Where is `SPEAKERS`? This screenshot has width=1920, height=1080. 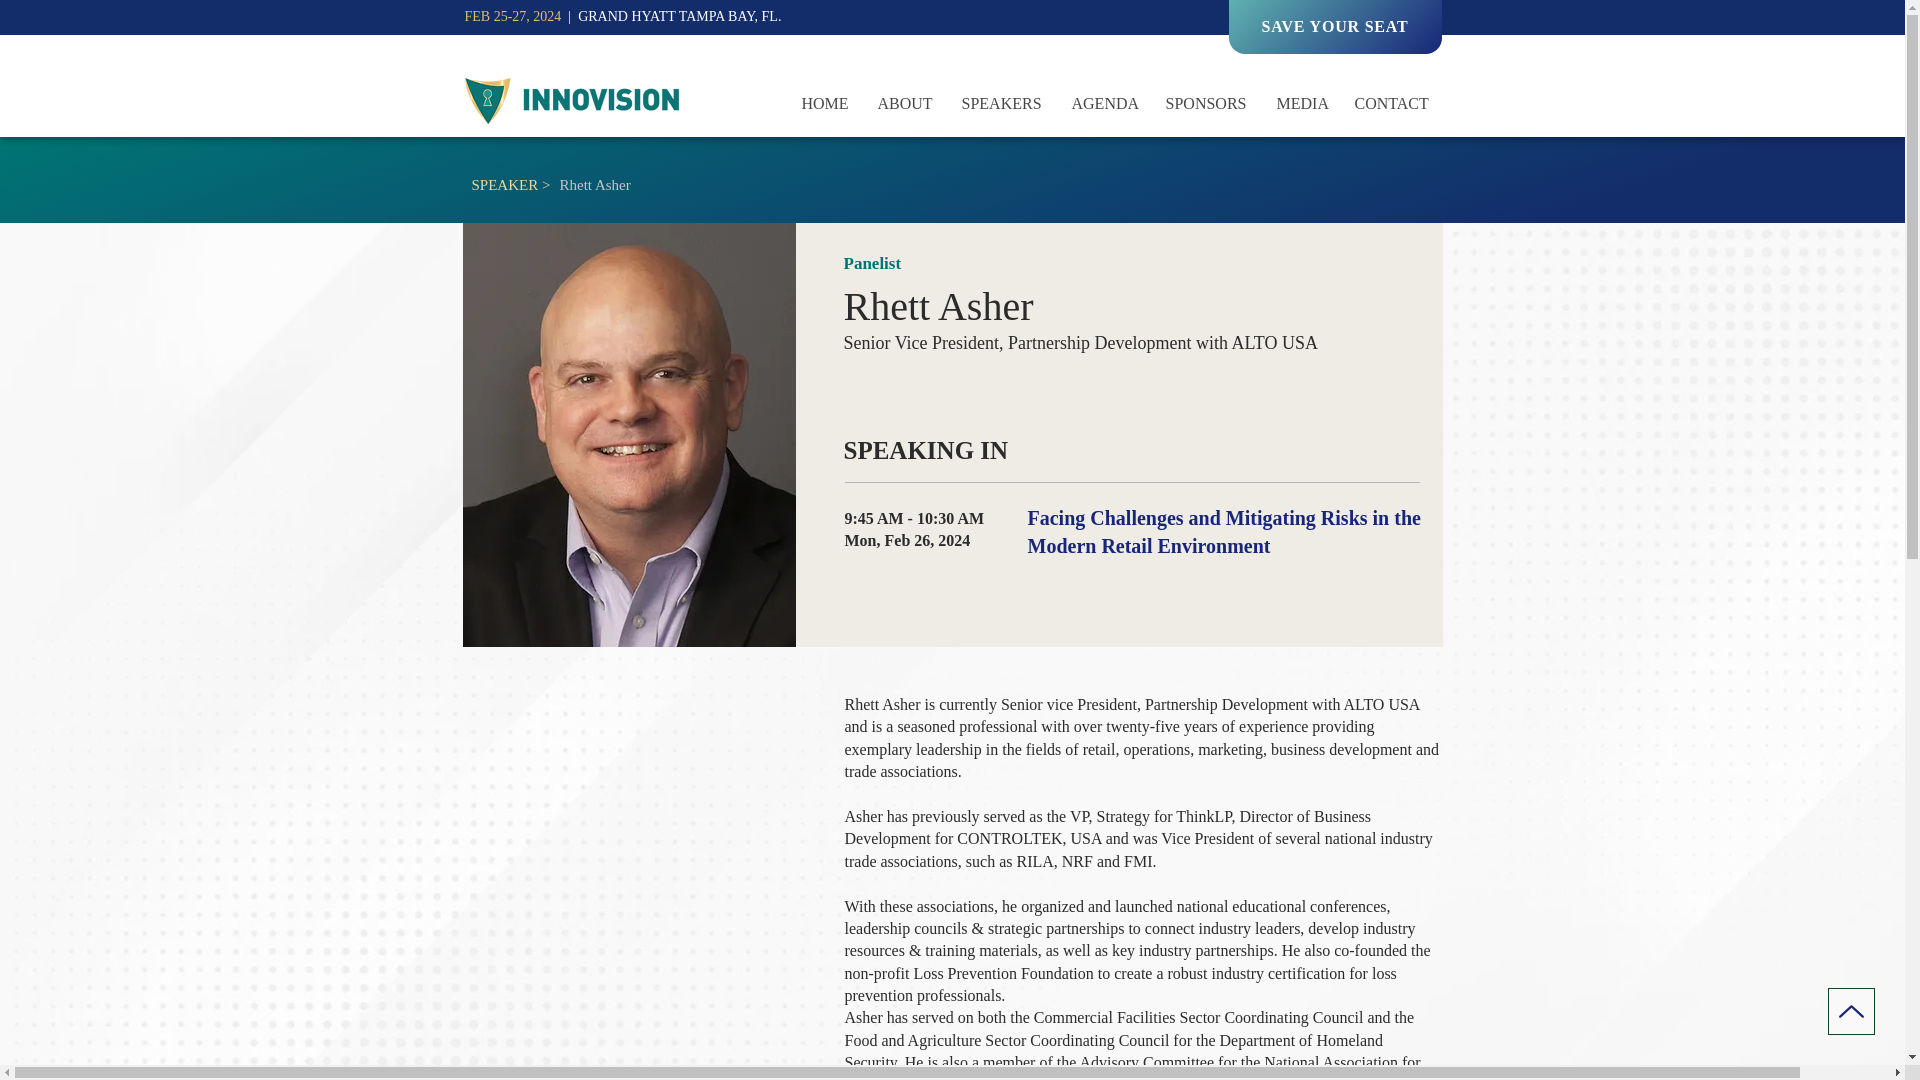 SPEAKERS is located at coordinates (1001, 104).